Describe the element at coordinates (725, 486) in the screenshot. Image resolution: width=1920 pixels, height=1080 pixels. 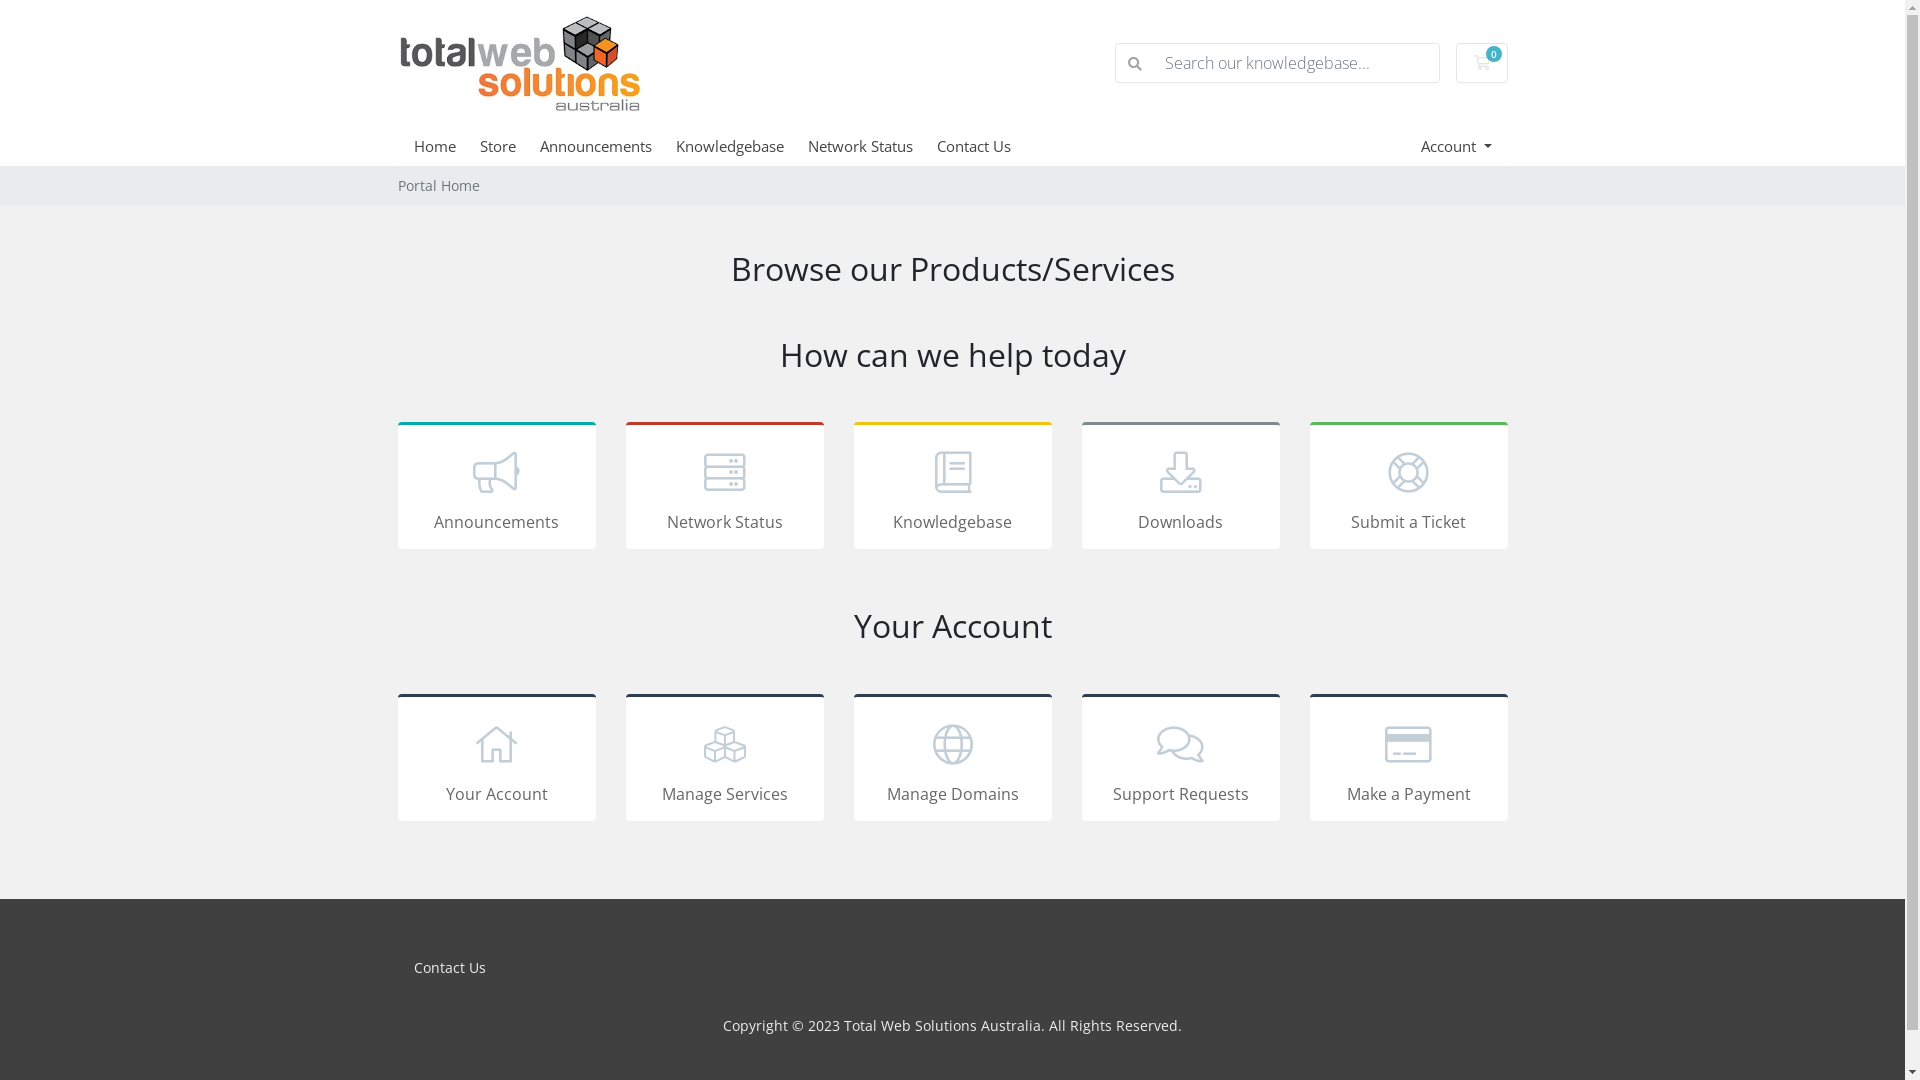
I see `Network Status` at that location.